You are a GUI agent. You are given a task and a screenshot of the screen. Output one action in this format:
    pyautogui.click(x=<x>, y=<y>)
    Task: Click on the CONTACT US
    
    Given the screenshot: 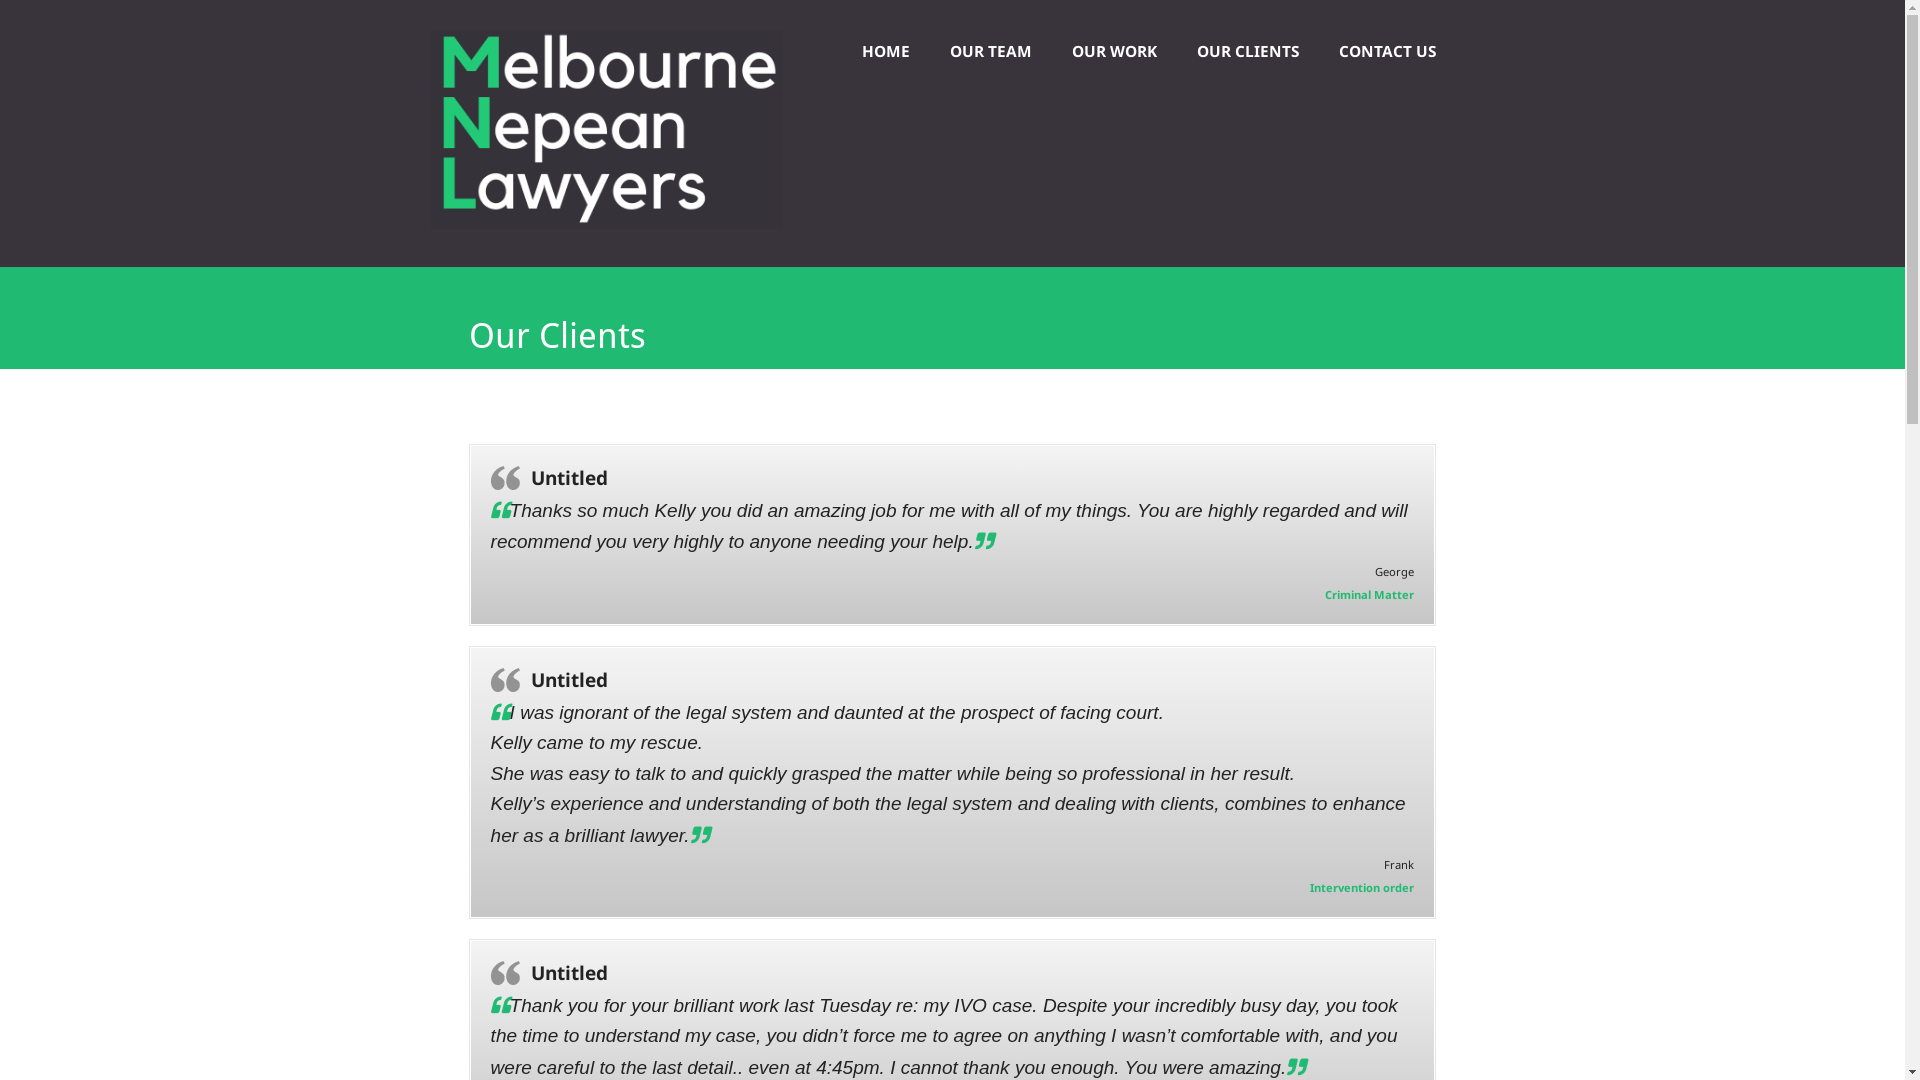 What is the action you would take?
    pyautogui.click(x=1388, y=52)
    